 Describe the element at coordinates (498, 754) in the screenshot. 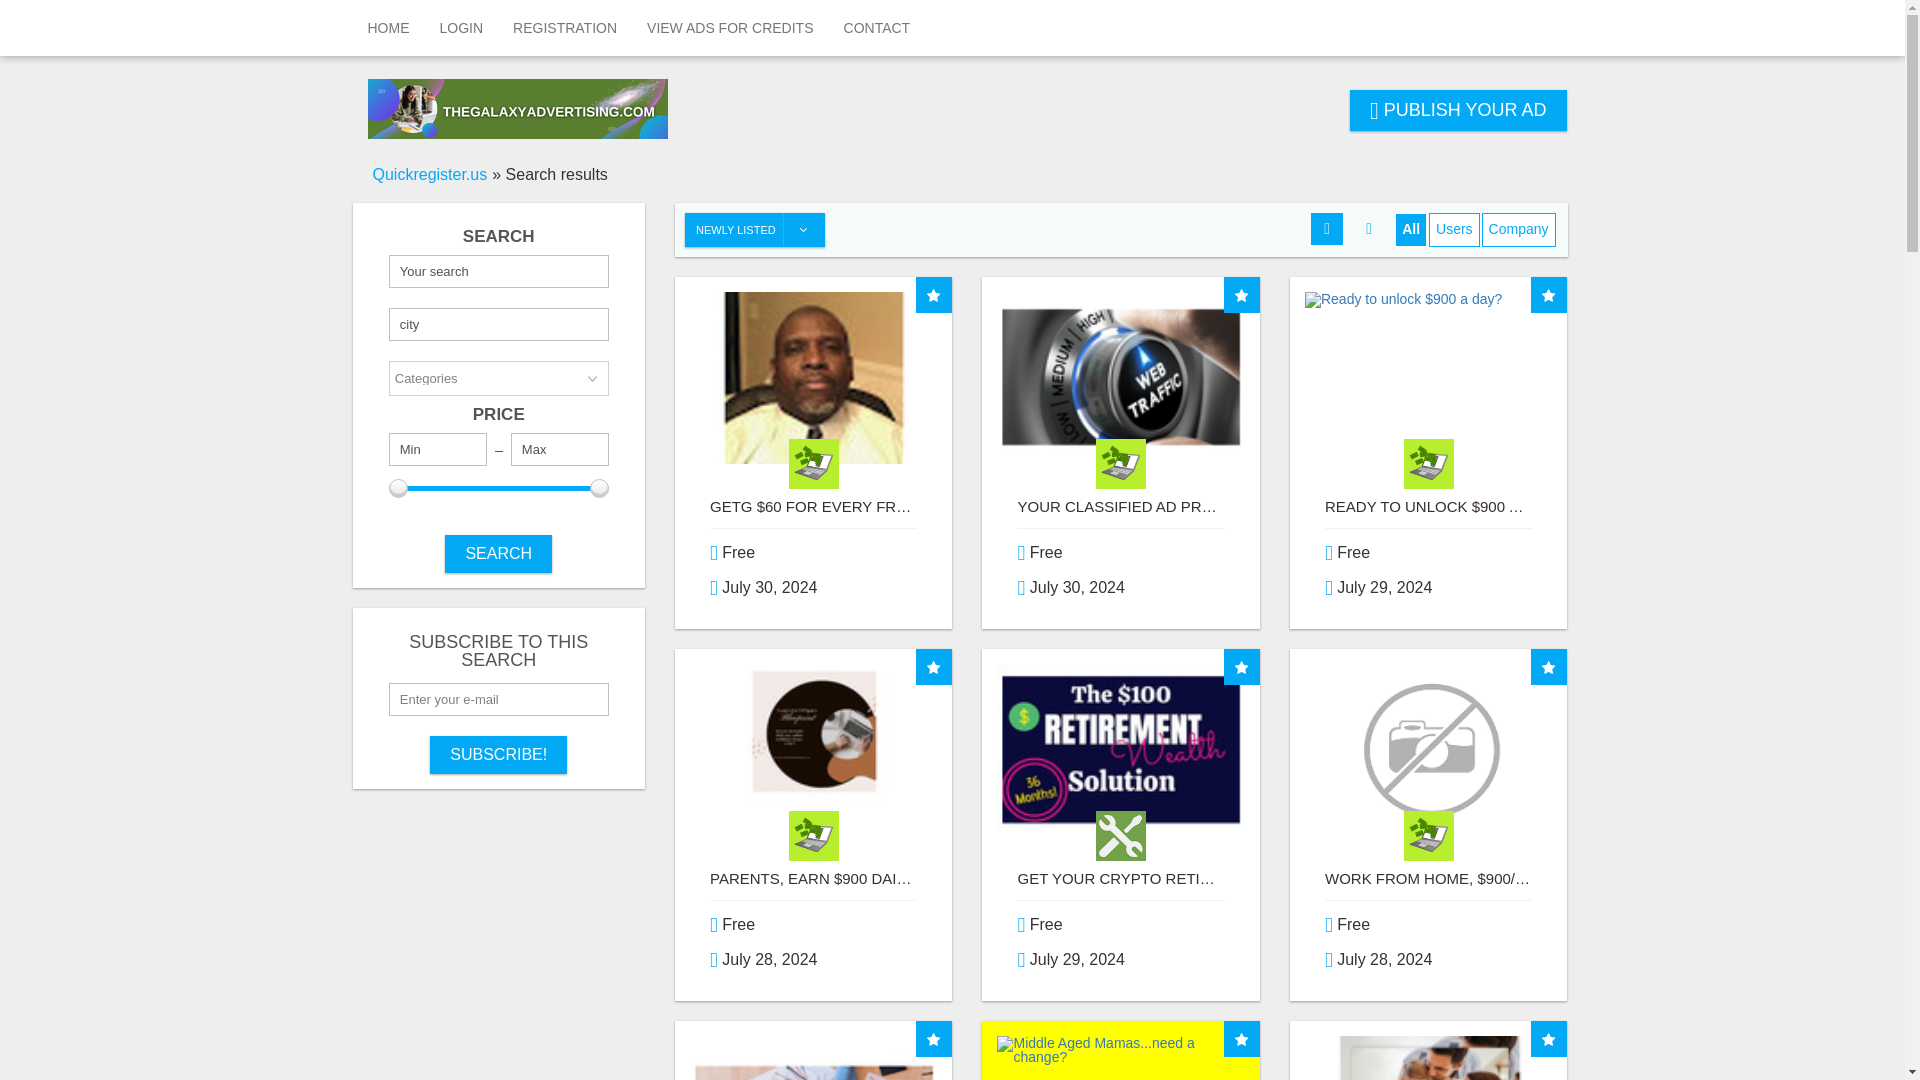

I see `SUBSCRIBE!` at that location.